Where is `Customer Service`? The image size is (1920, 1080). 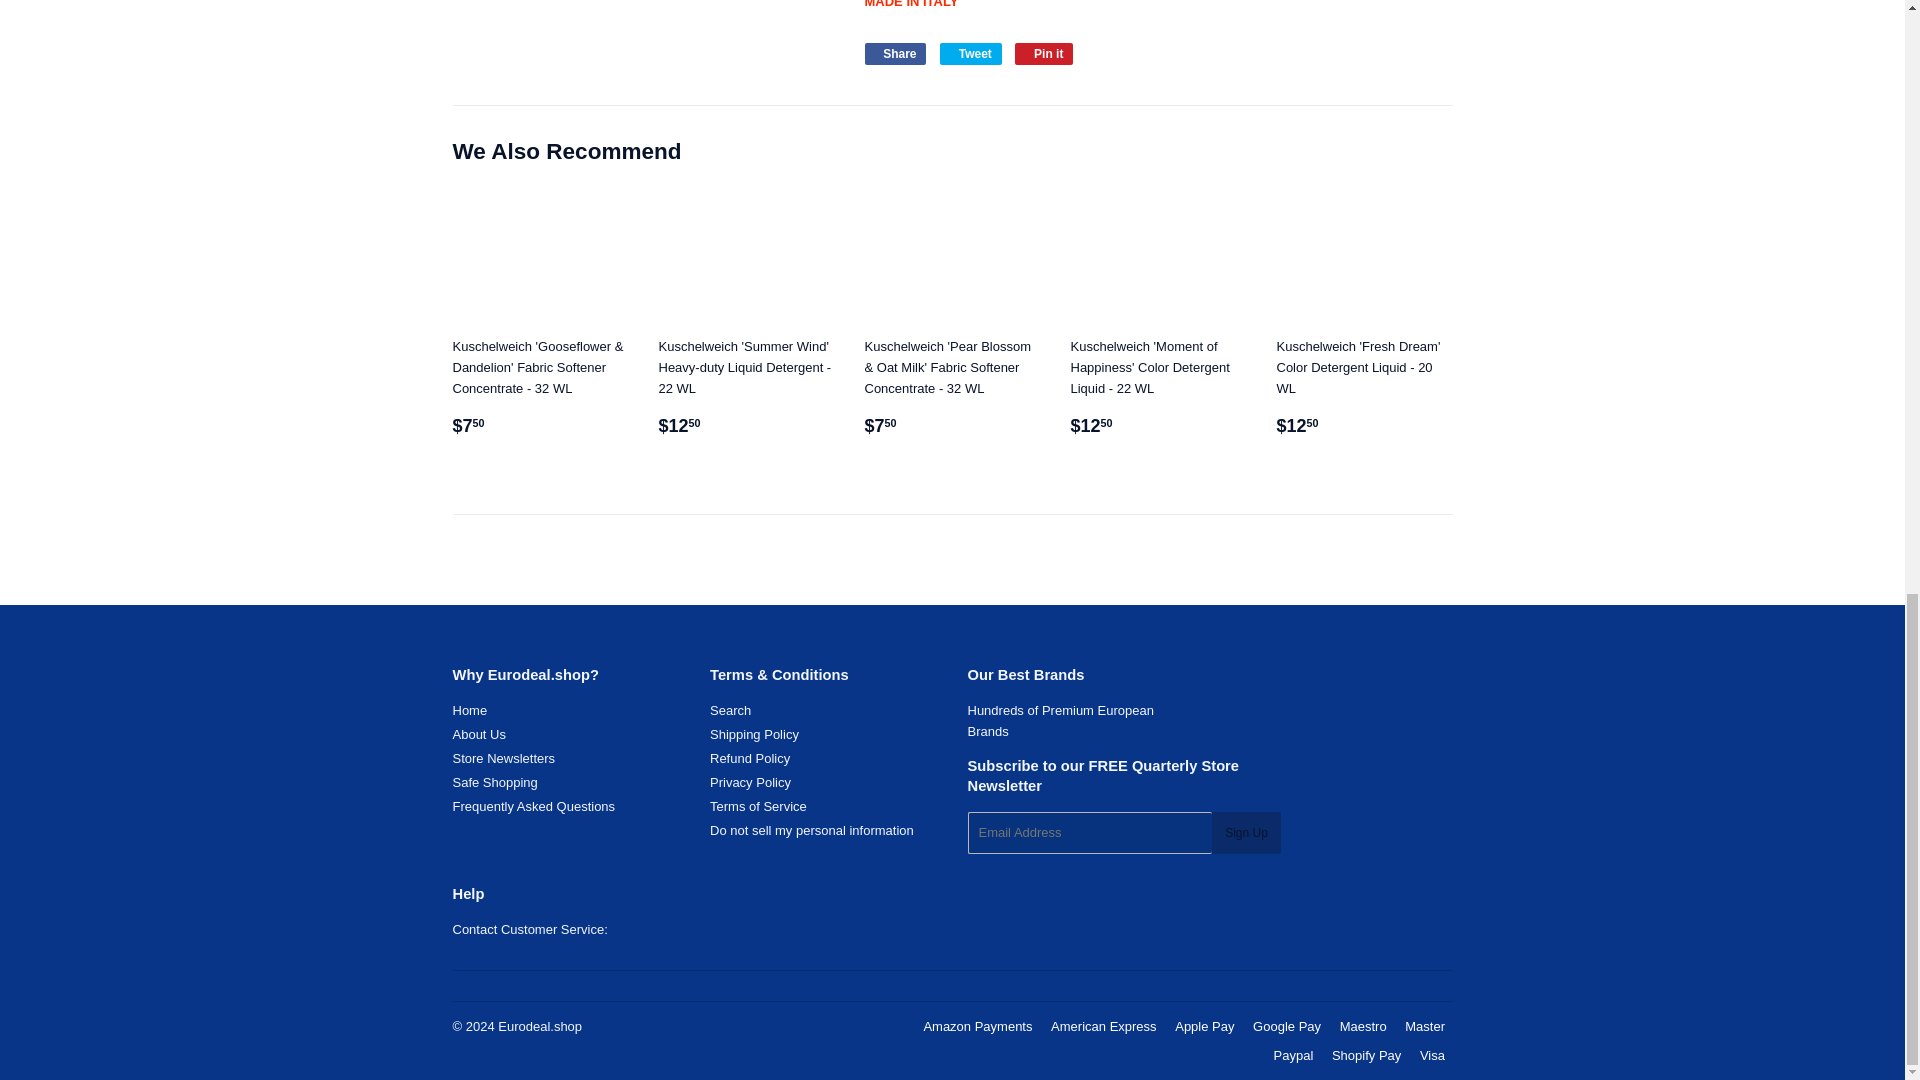
Customer Service is located at coordinates (528, 930).